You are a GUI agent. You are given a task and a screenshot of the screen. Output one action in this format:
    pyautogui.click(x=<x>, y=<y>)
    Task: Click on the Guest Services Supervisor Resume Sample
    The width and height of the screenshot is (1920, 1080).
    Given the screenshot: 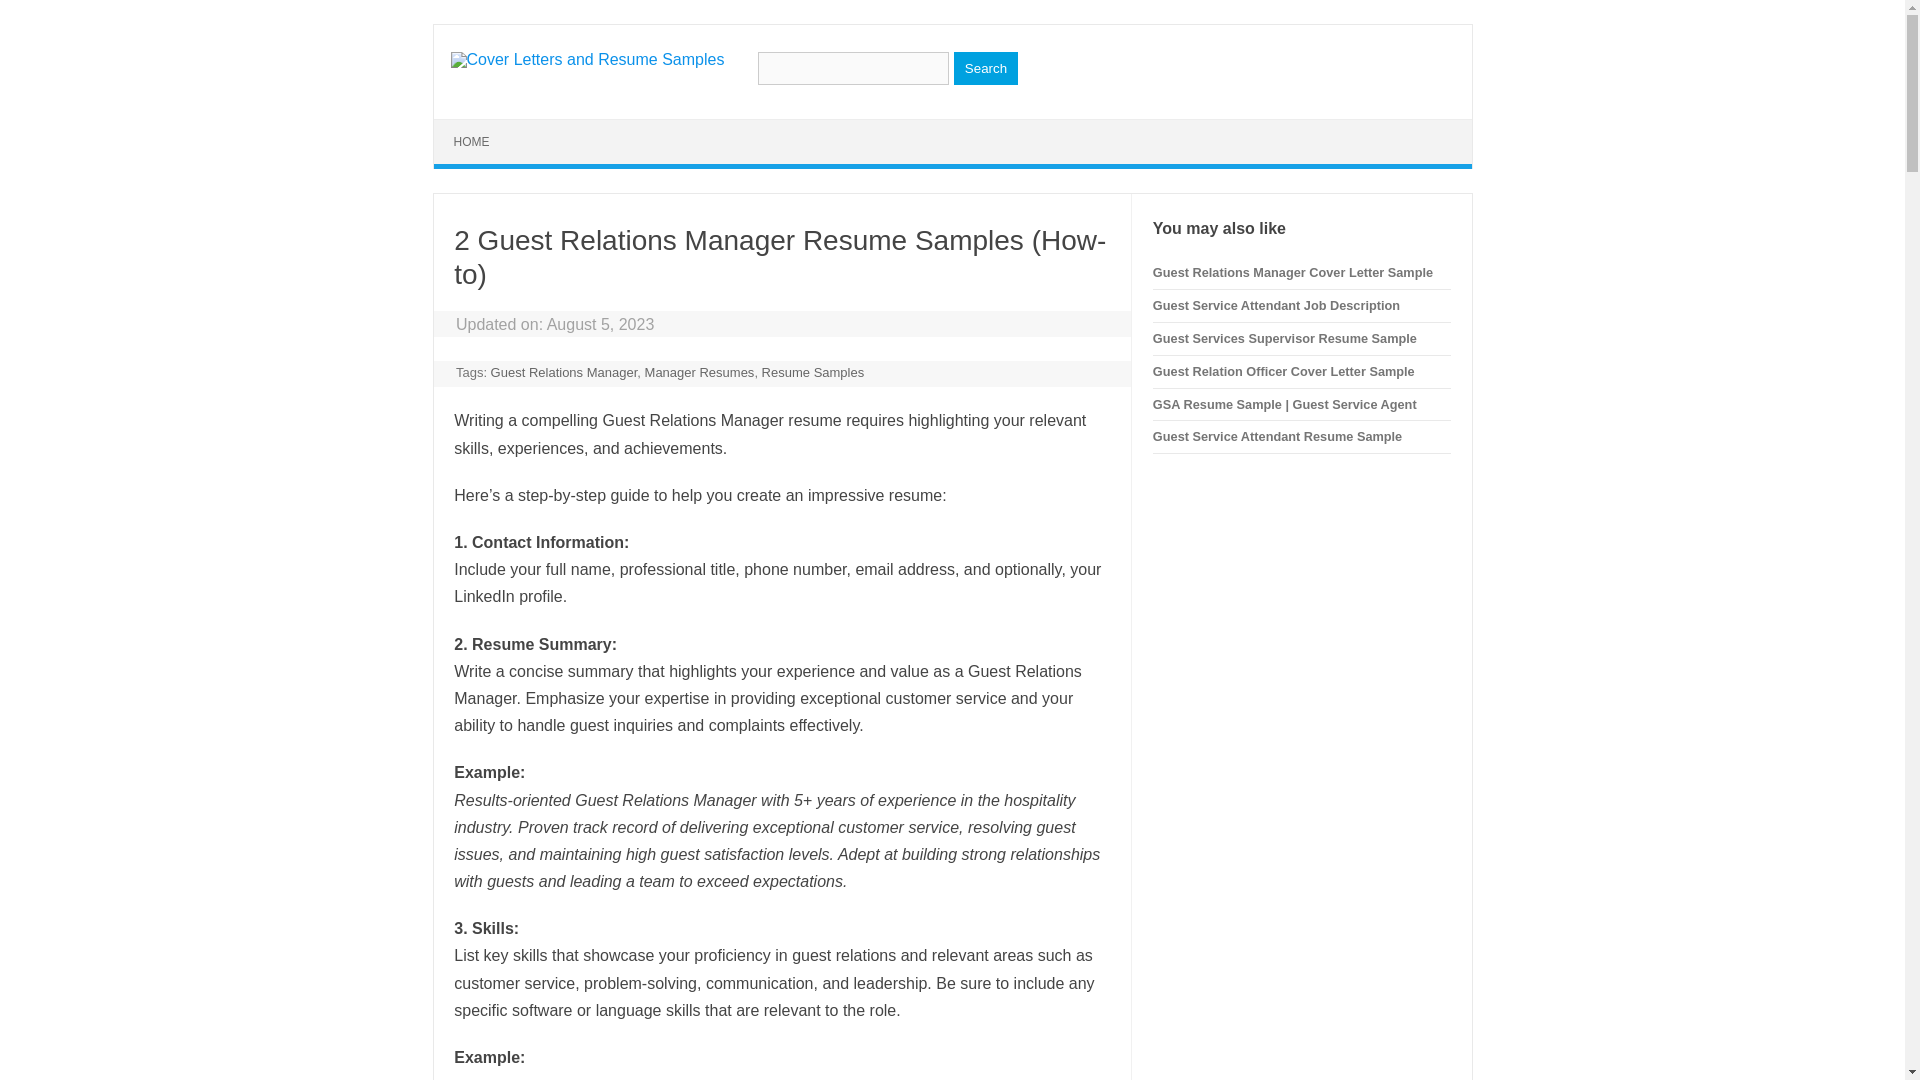 What is the action you would take?
    pyautogui.click(x=1284, y=338)
    